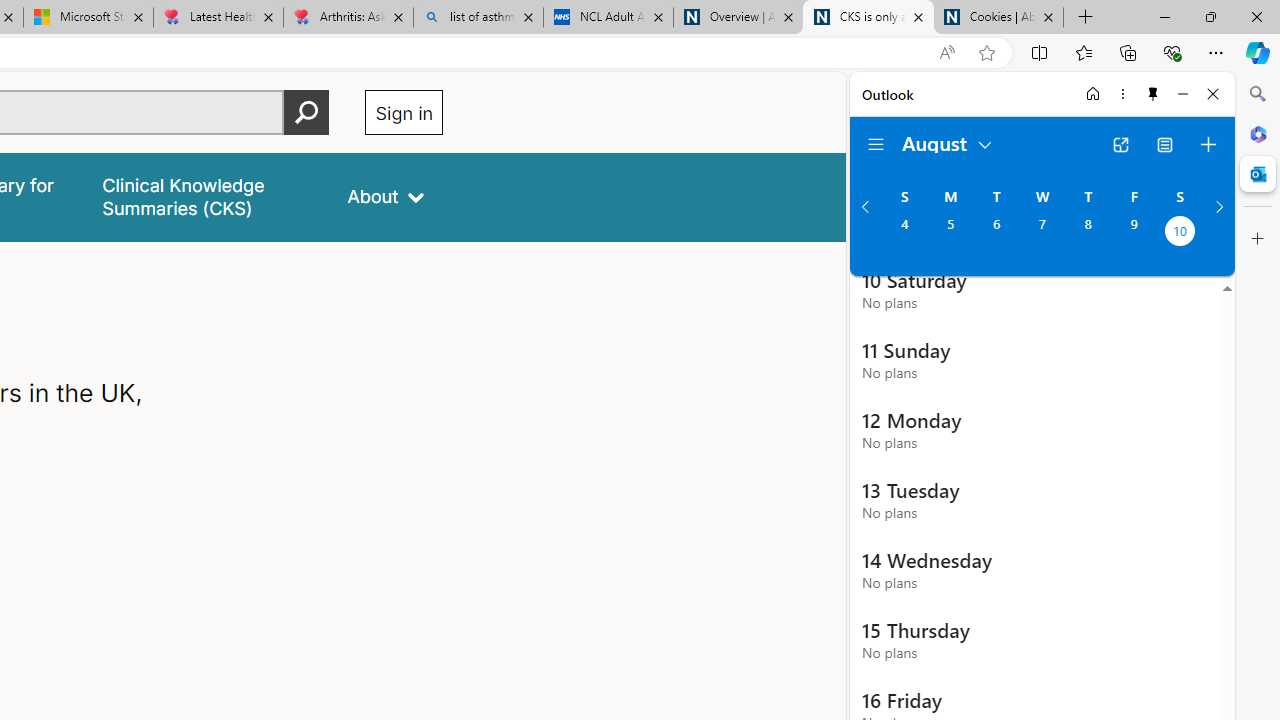 The height and width of the screenshot is (720, 1280). What do you see at coordinates (1042, 233) in the screenshot?
I see `Wednesday, August 7, 2024. ` at bounding box center [1042, 233].